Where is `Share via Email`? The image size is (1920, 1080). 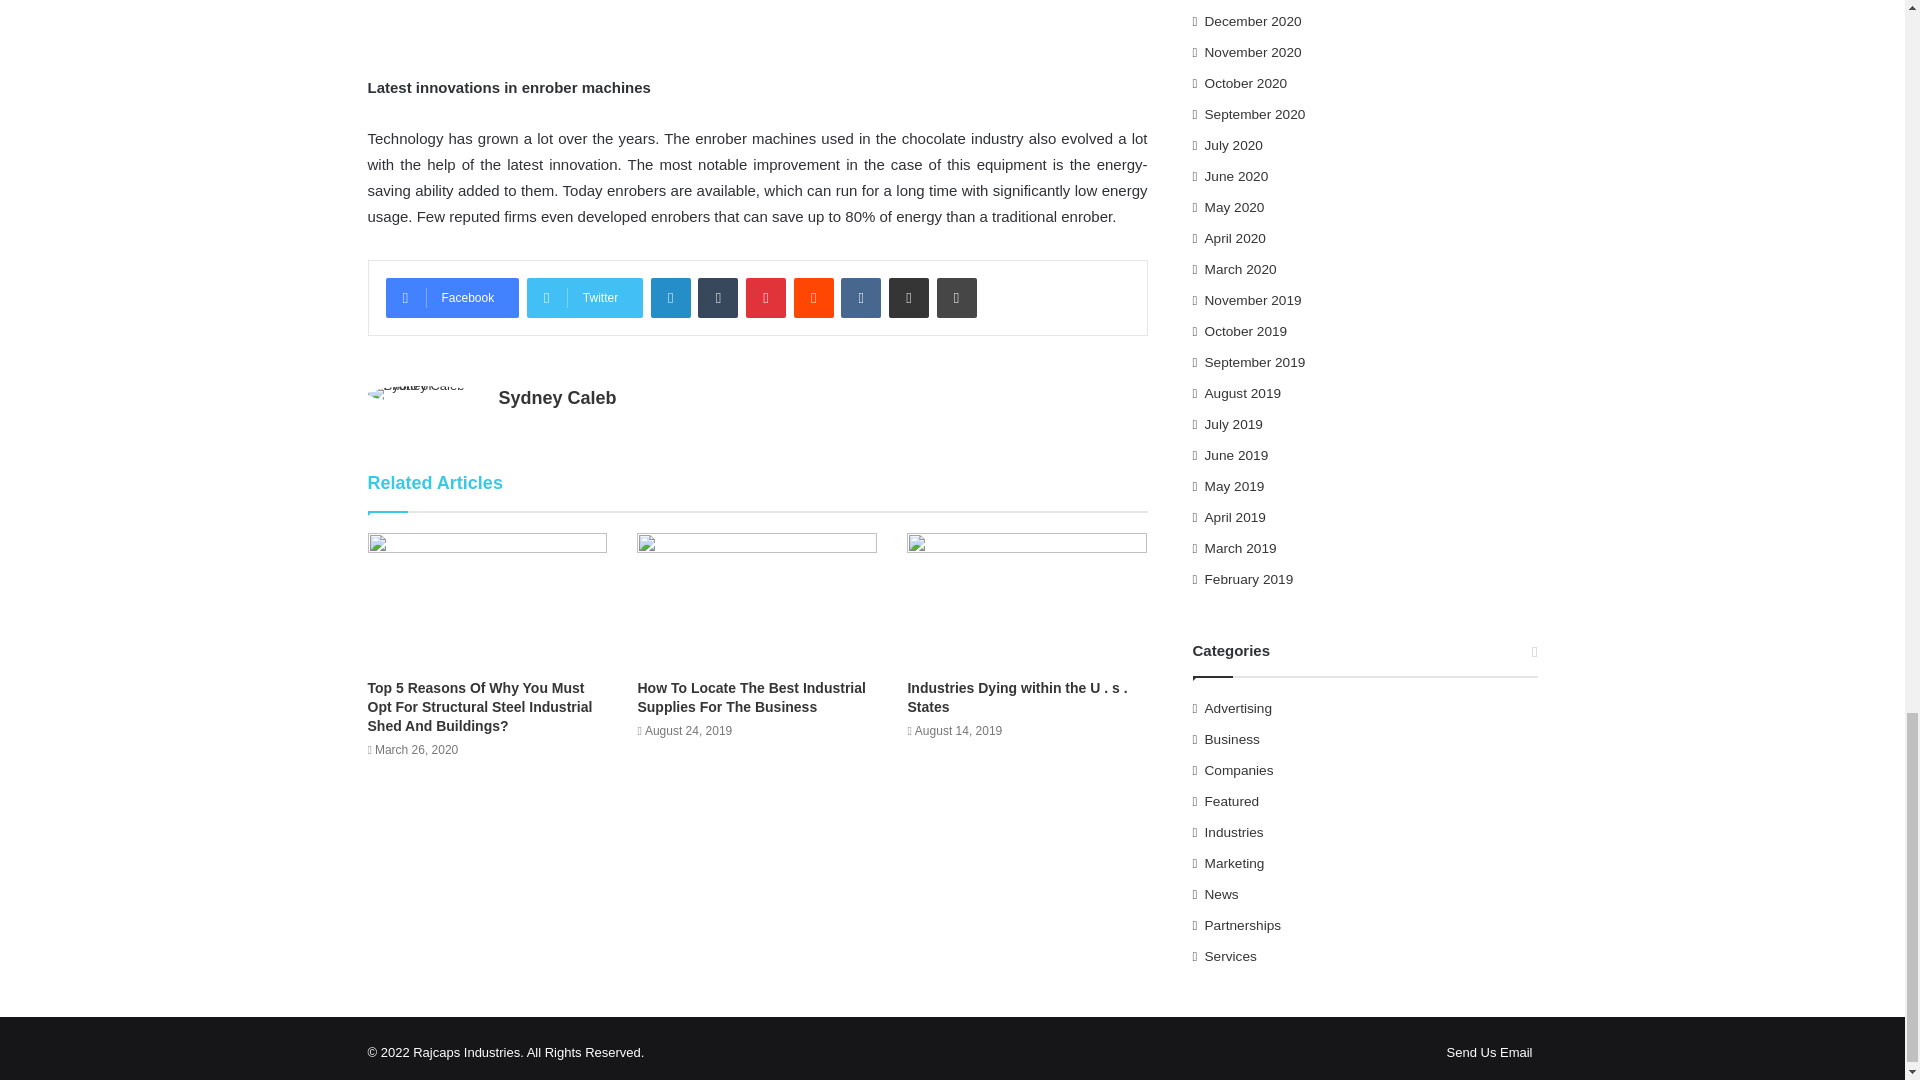 Share via Email is located at coordinates (908, 297).